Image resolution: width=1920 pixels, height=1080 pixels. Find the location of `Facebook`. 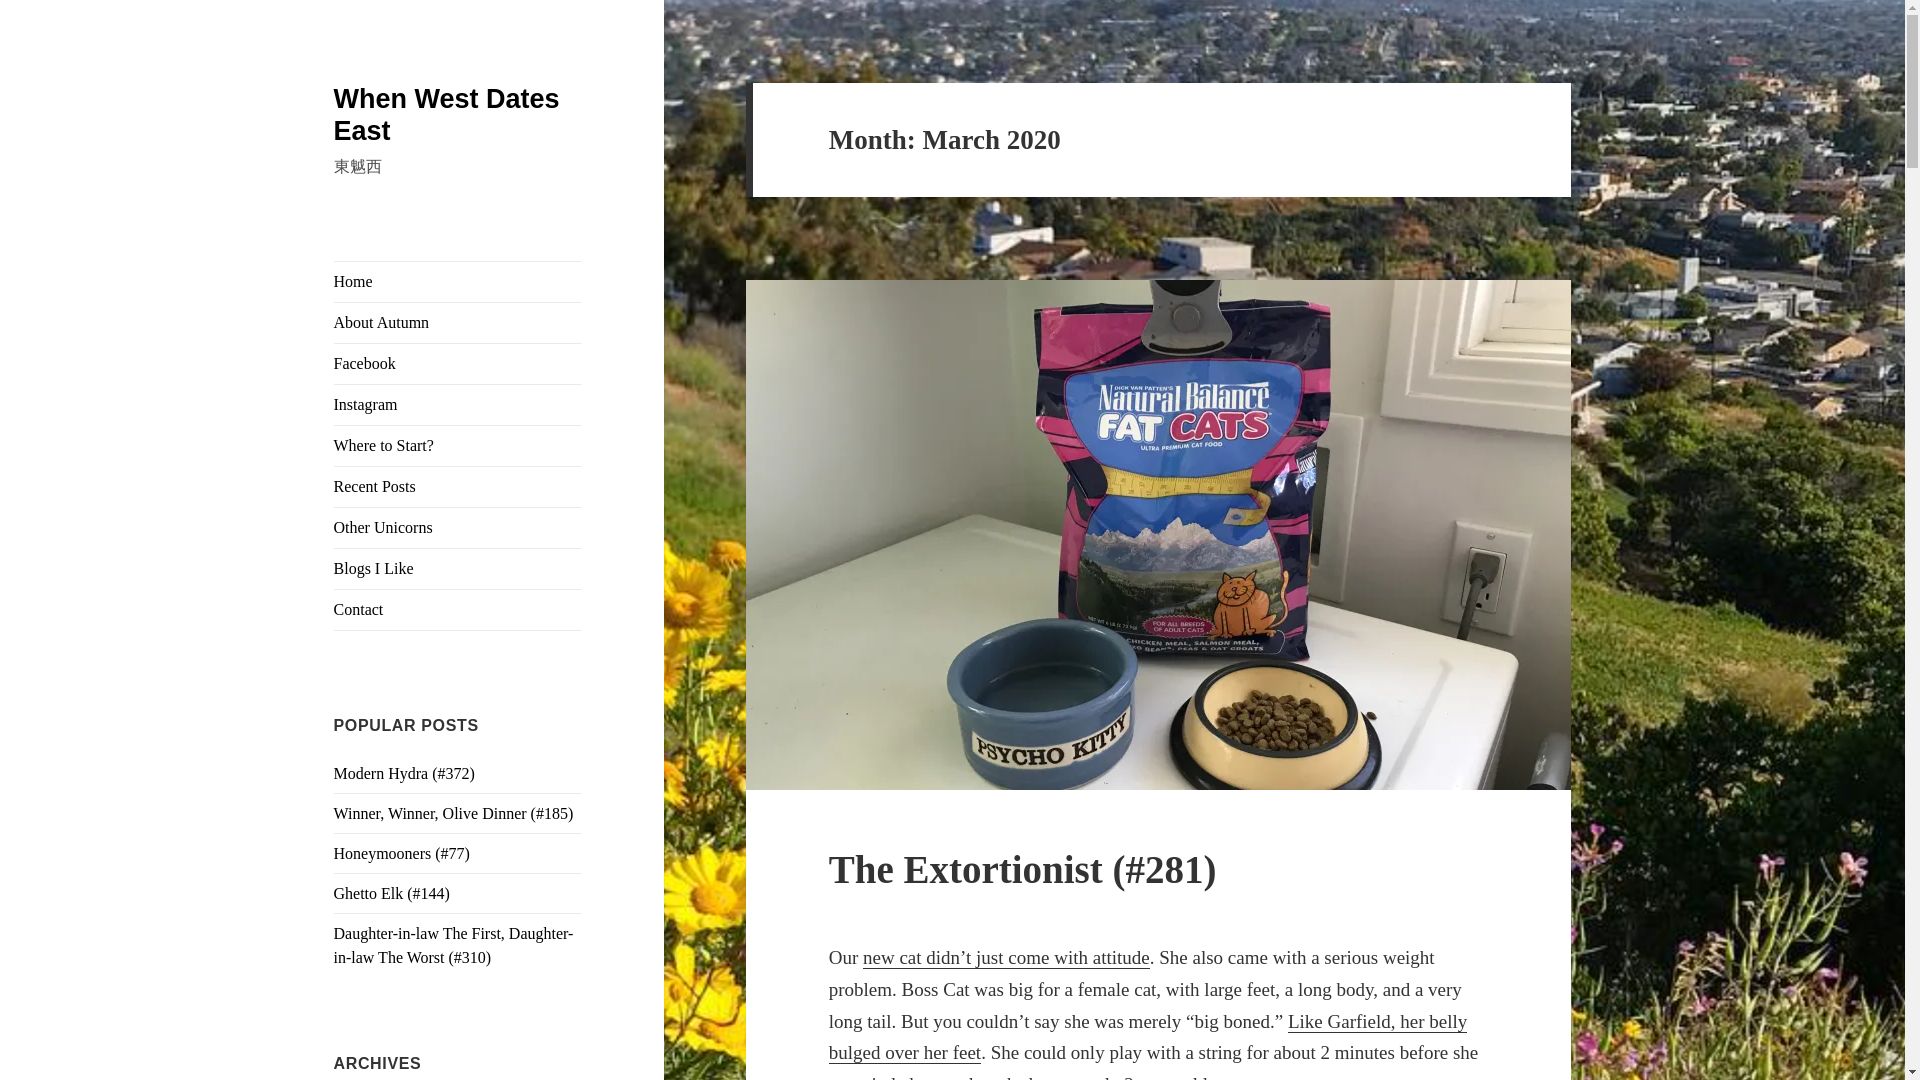

Facebook is located at coordinates (458, 364).